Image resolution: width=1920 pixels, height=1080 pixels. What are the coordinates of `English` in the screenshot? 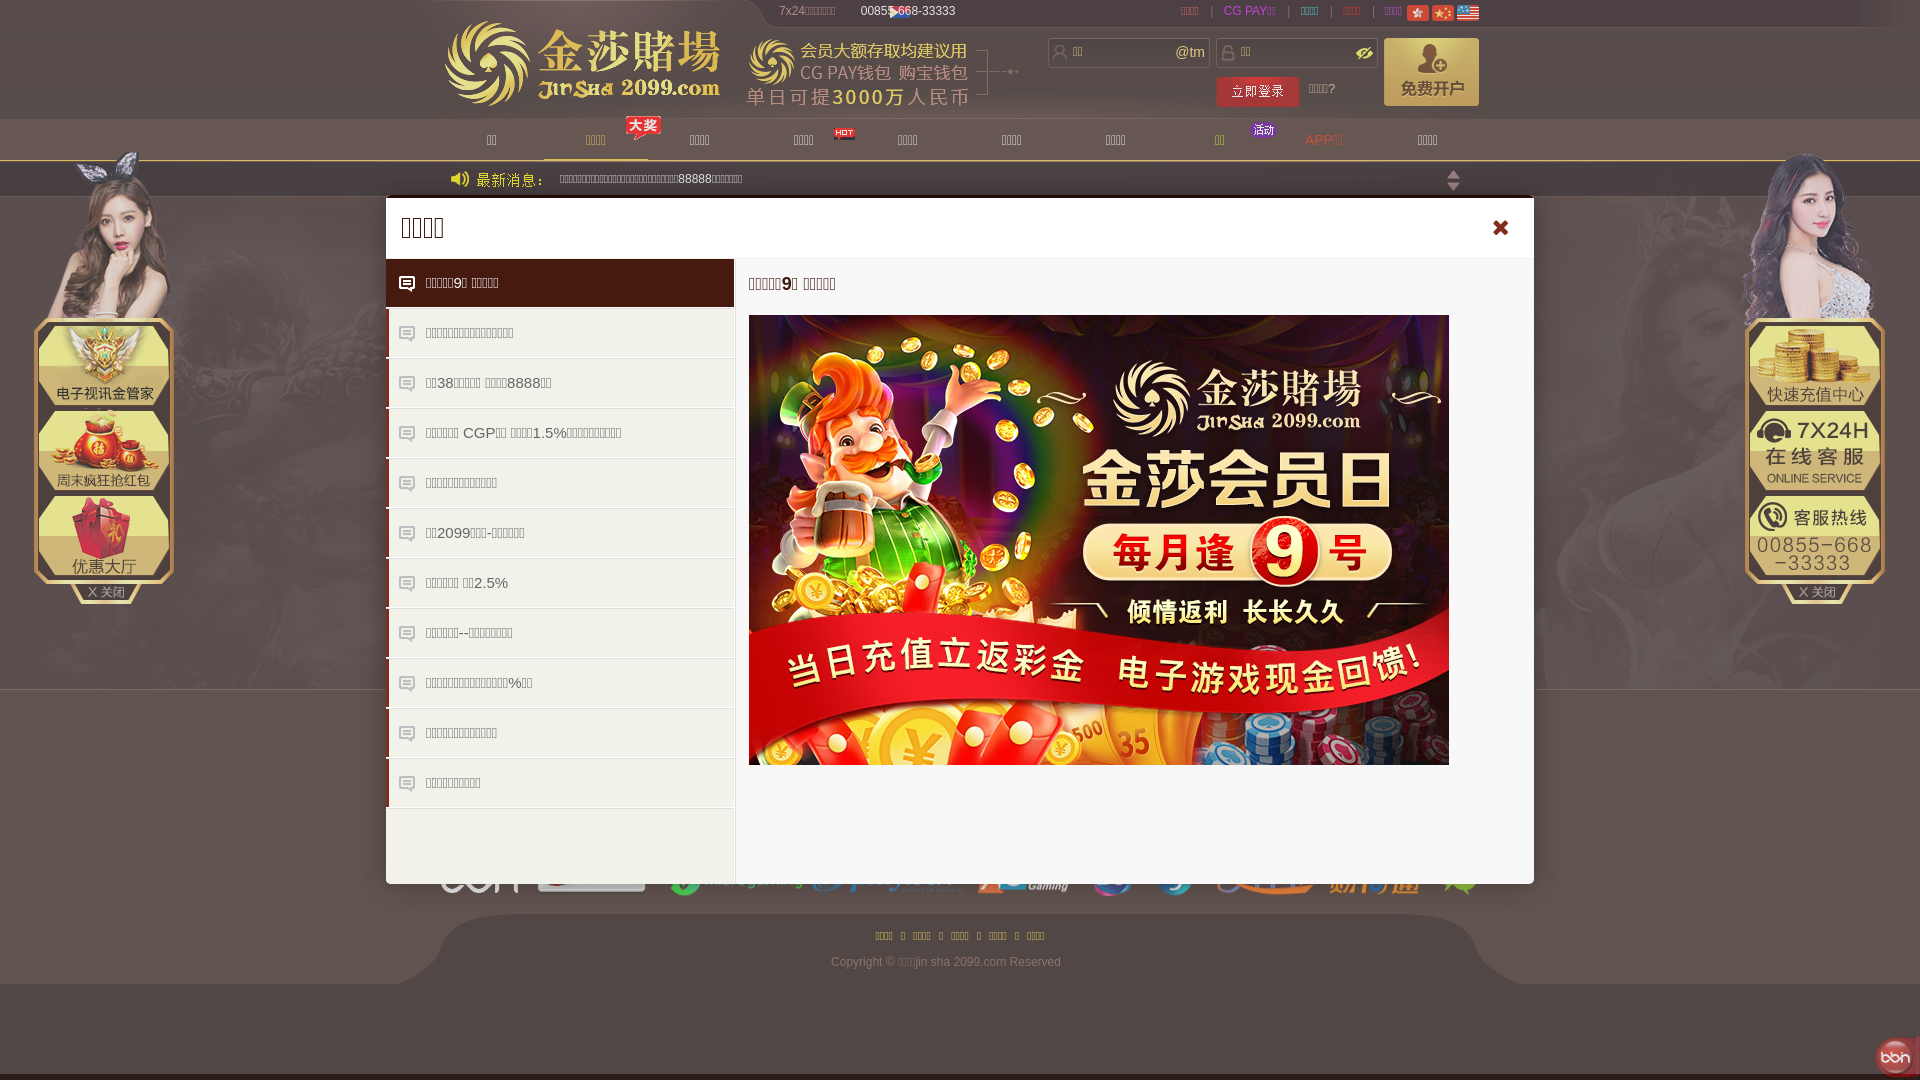 It's located at (1468, 13).